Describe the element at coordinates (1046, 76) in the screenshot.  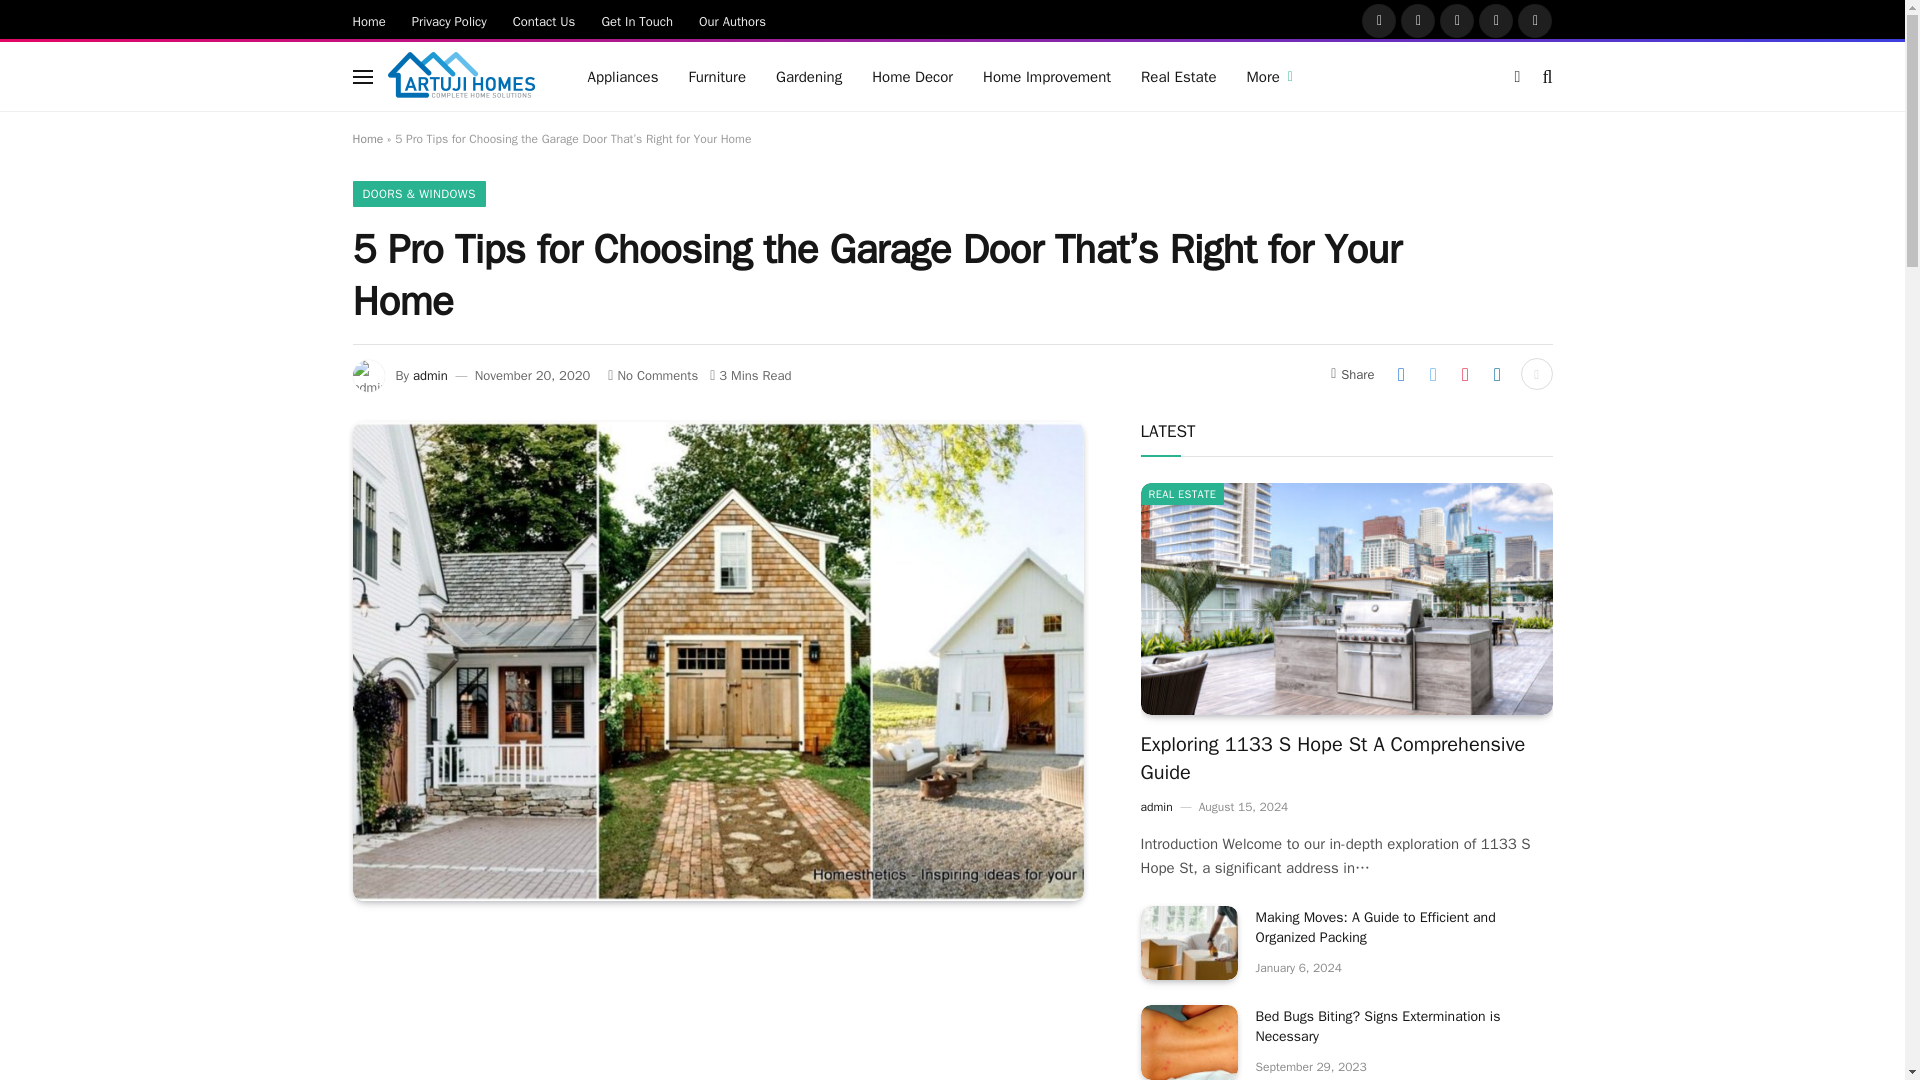
I see `Home Improvement` at that location.